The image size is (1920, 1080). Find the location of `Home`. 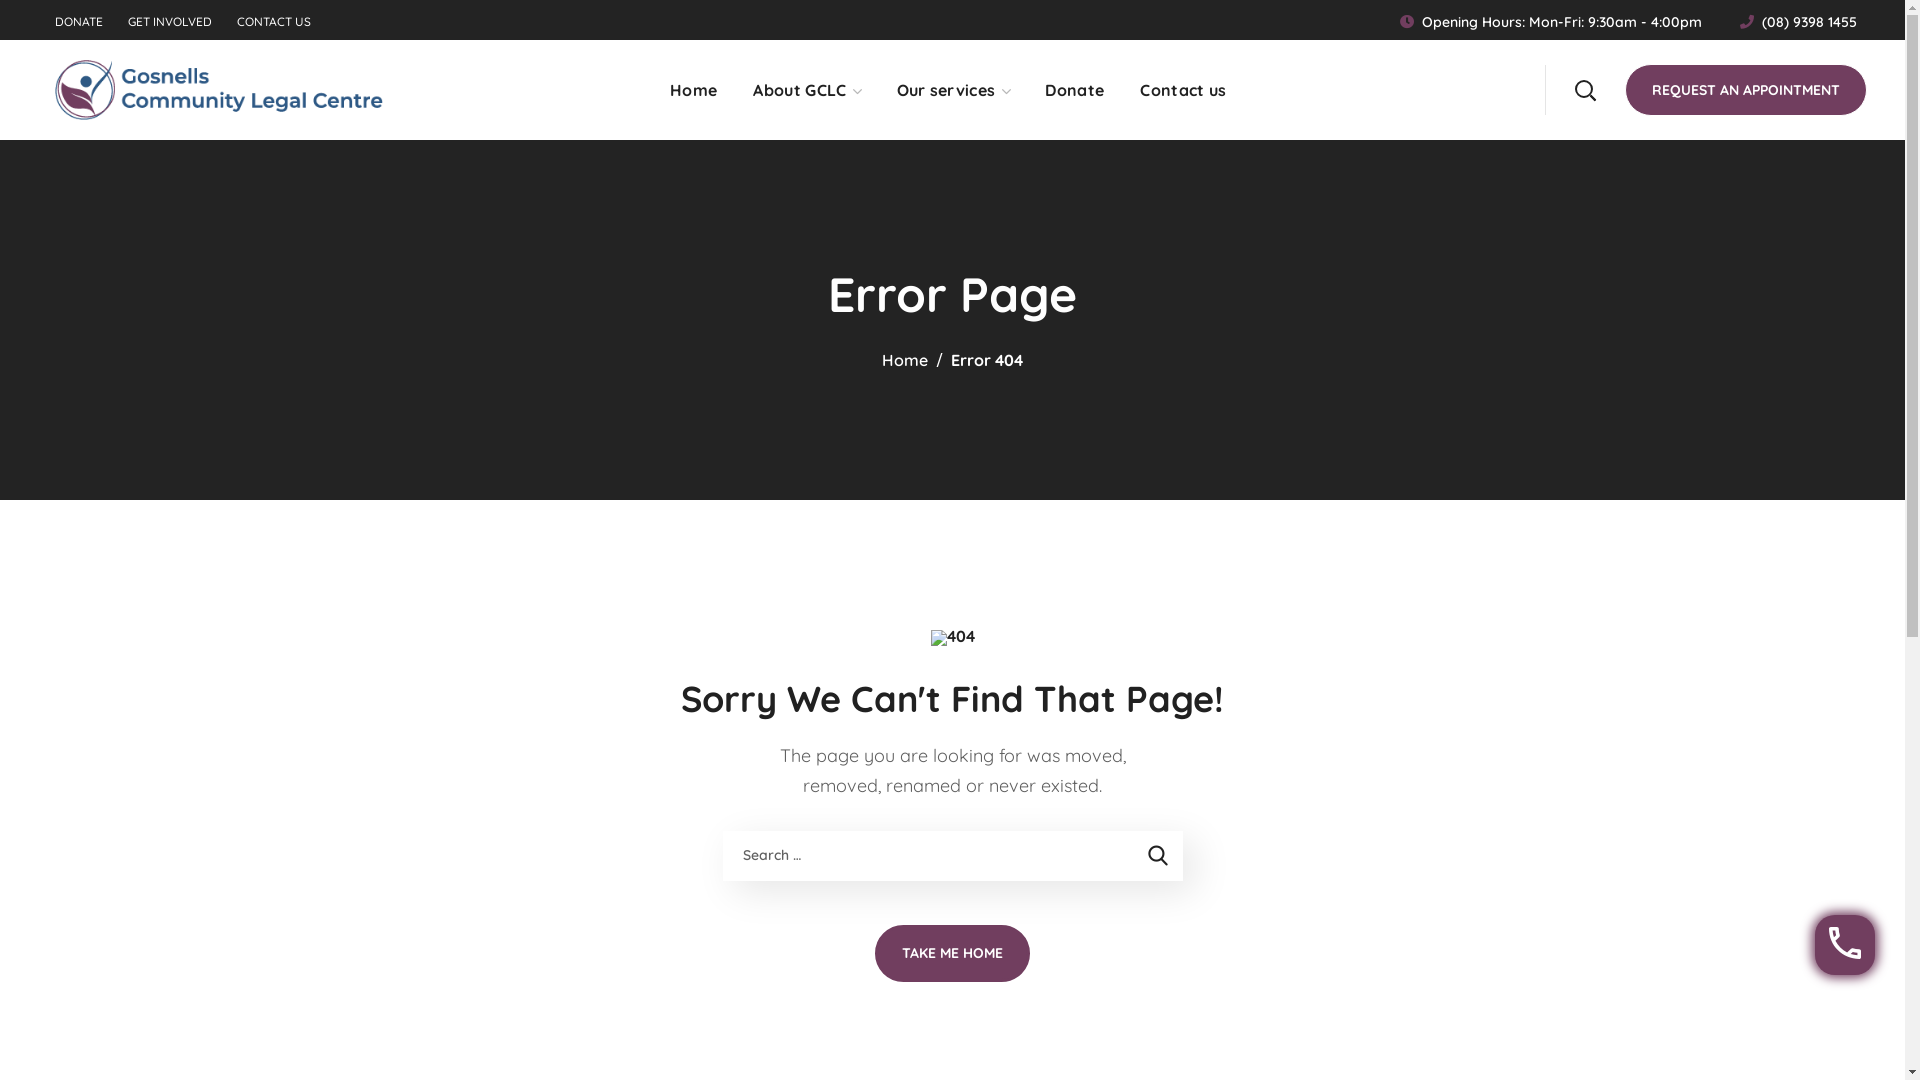

Home is located at coordinates (694, 90).